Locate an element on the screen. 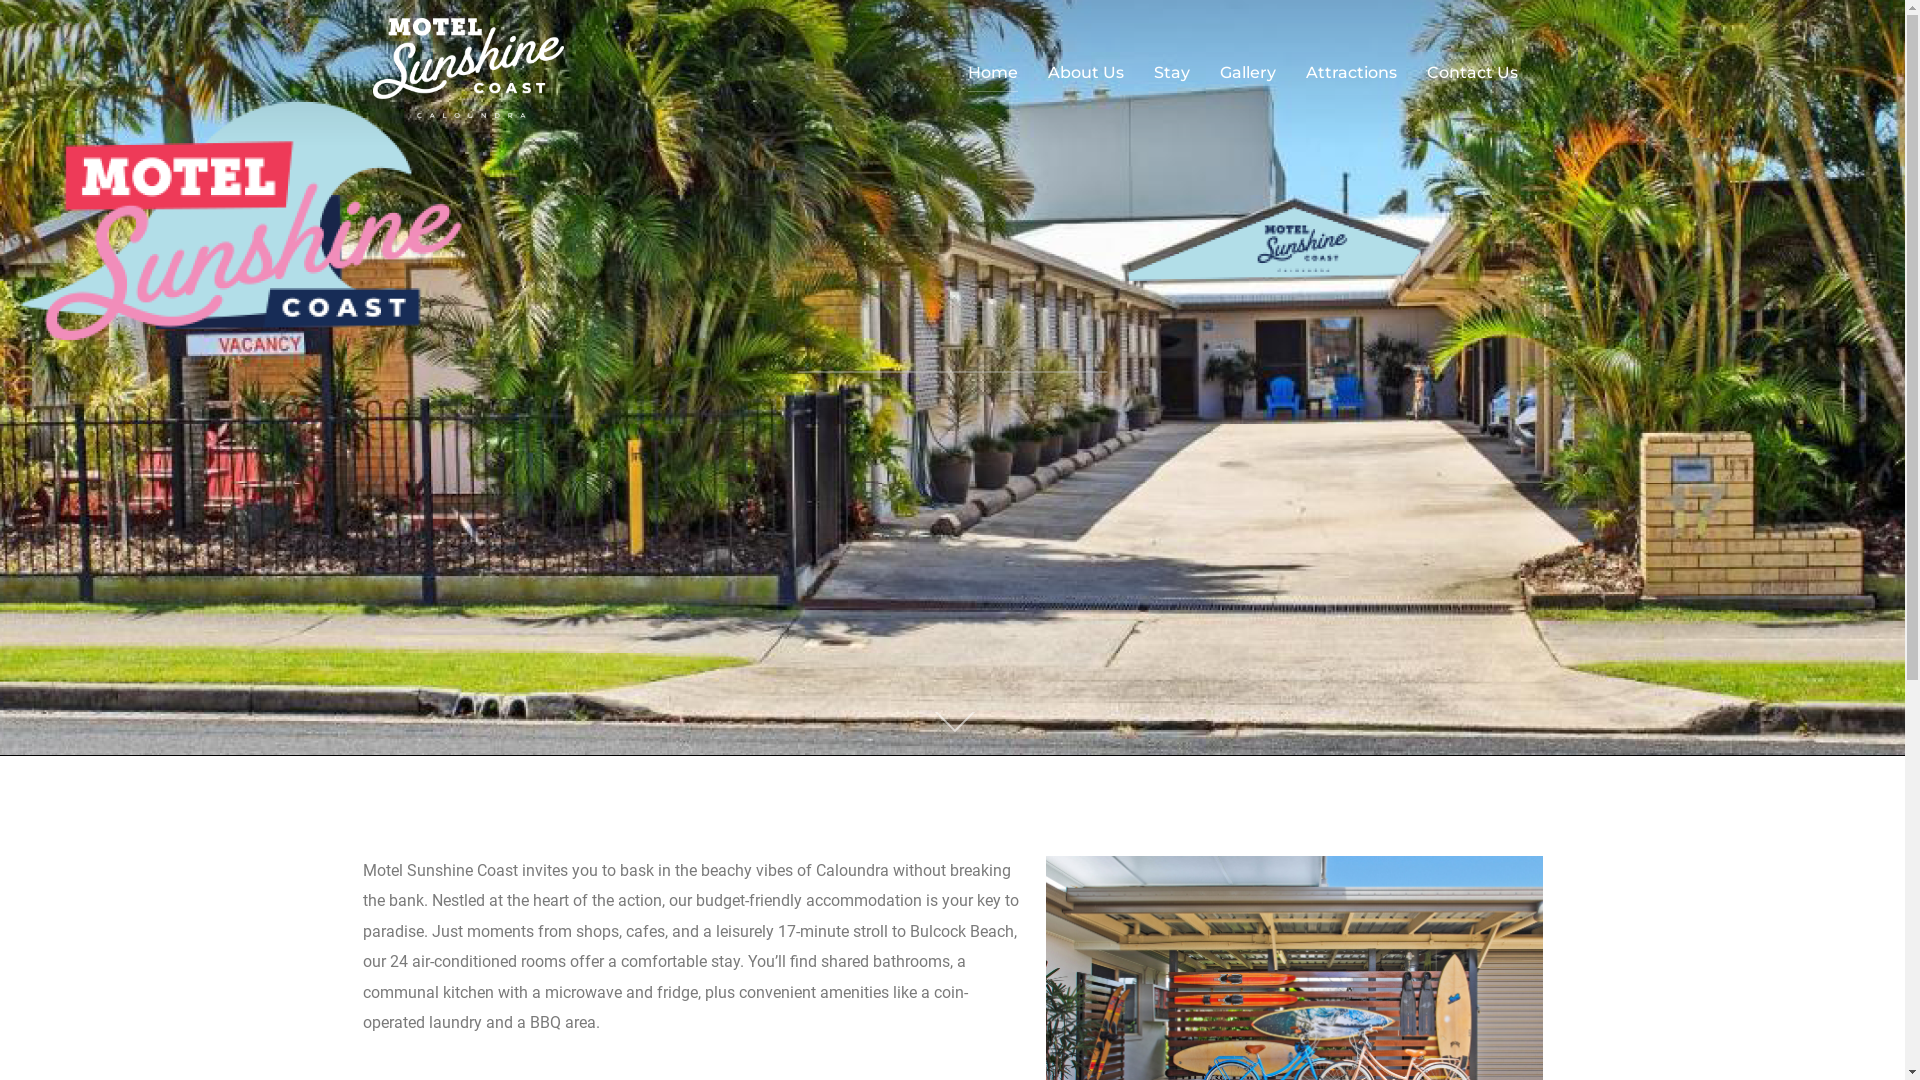  Home is located at coordinates (992, 73).